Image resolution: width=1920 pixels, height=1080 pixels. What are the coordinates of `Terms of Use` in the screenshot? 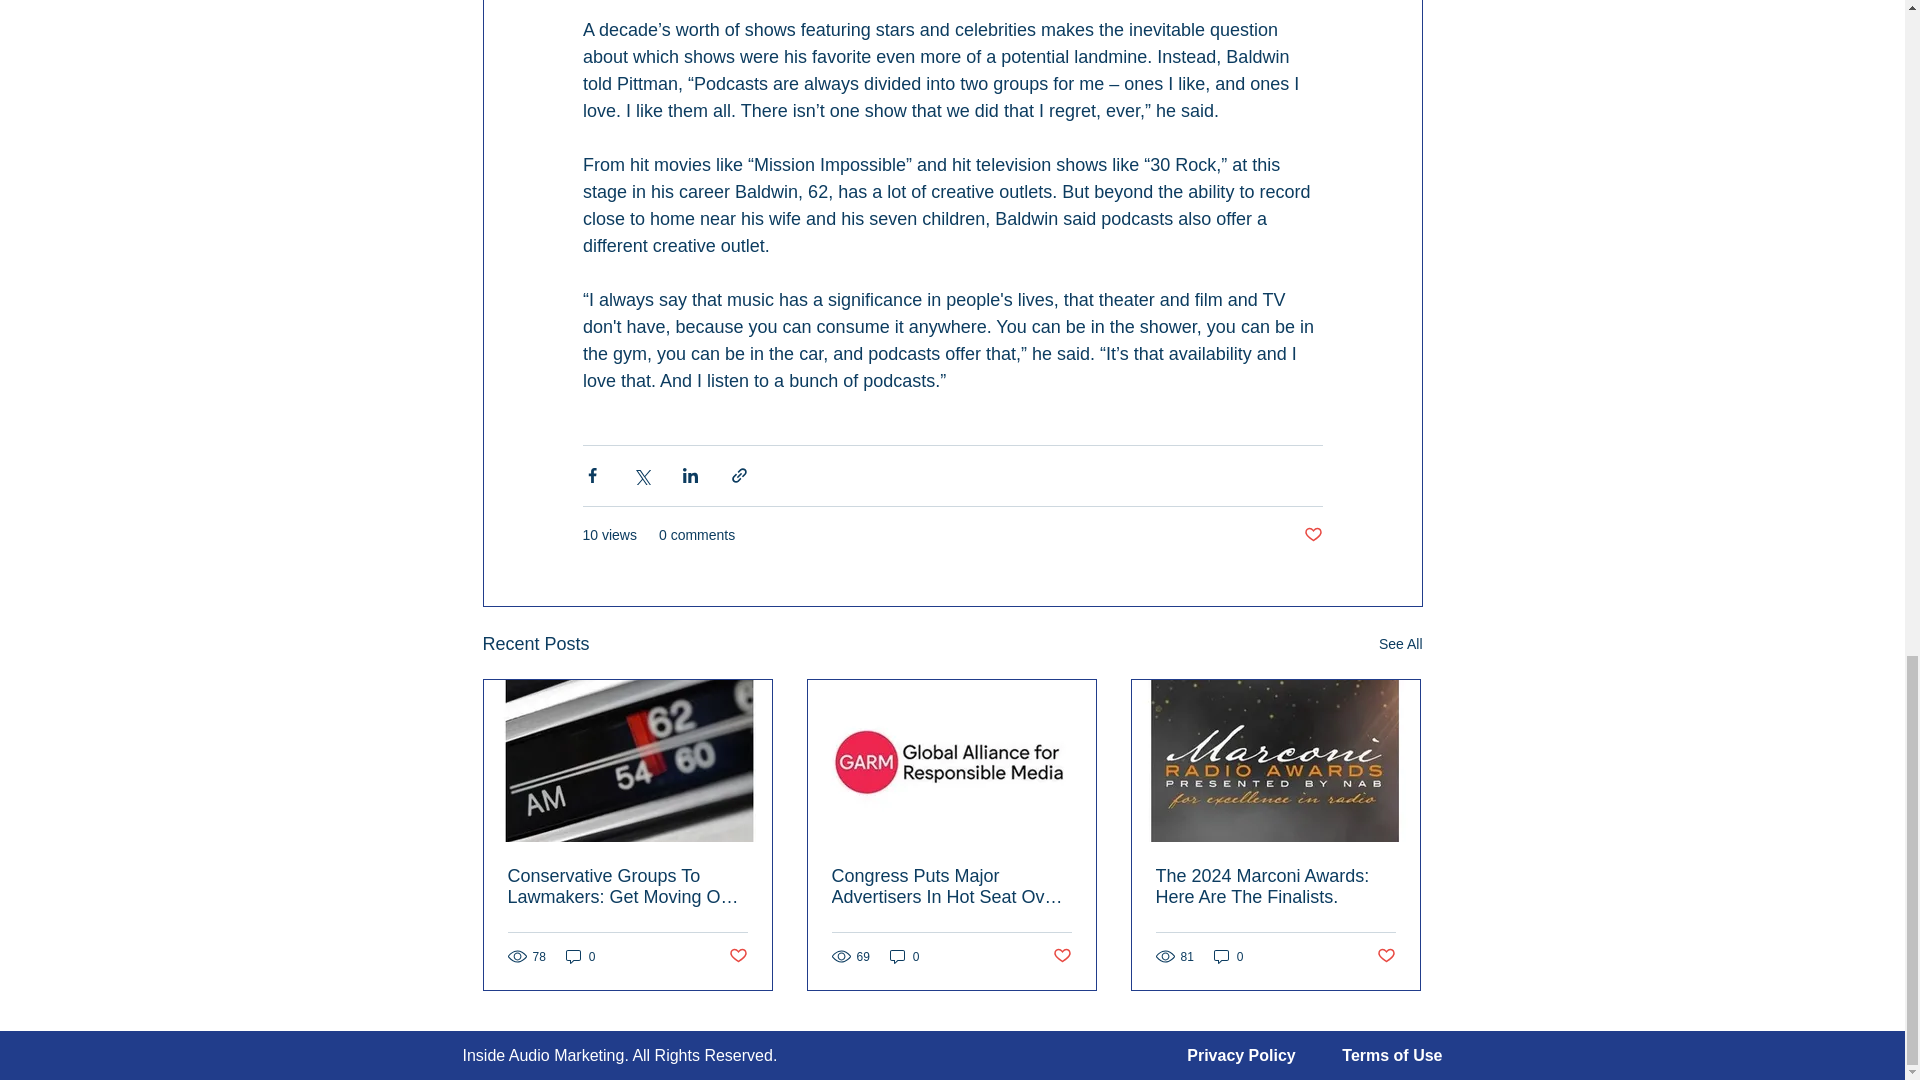 It's located at (1392, 1054).